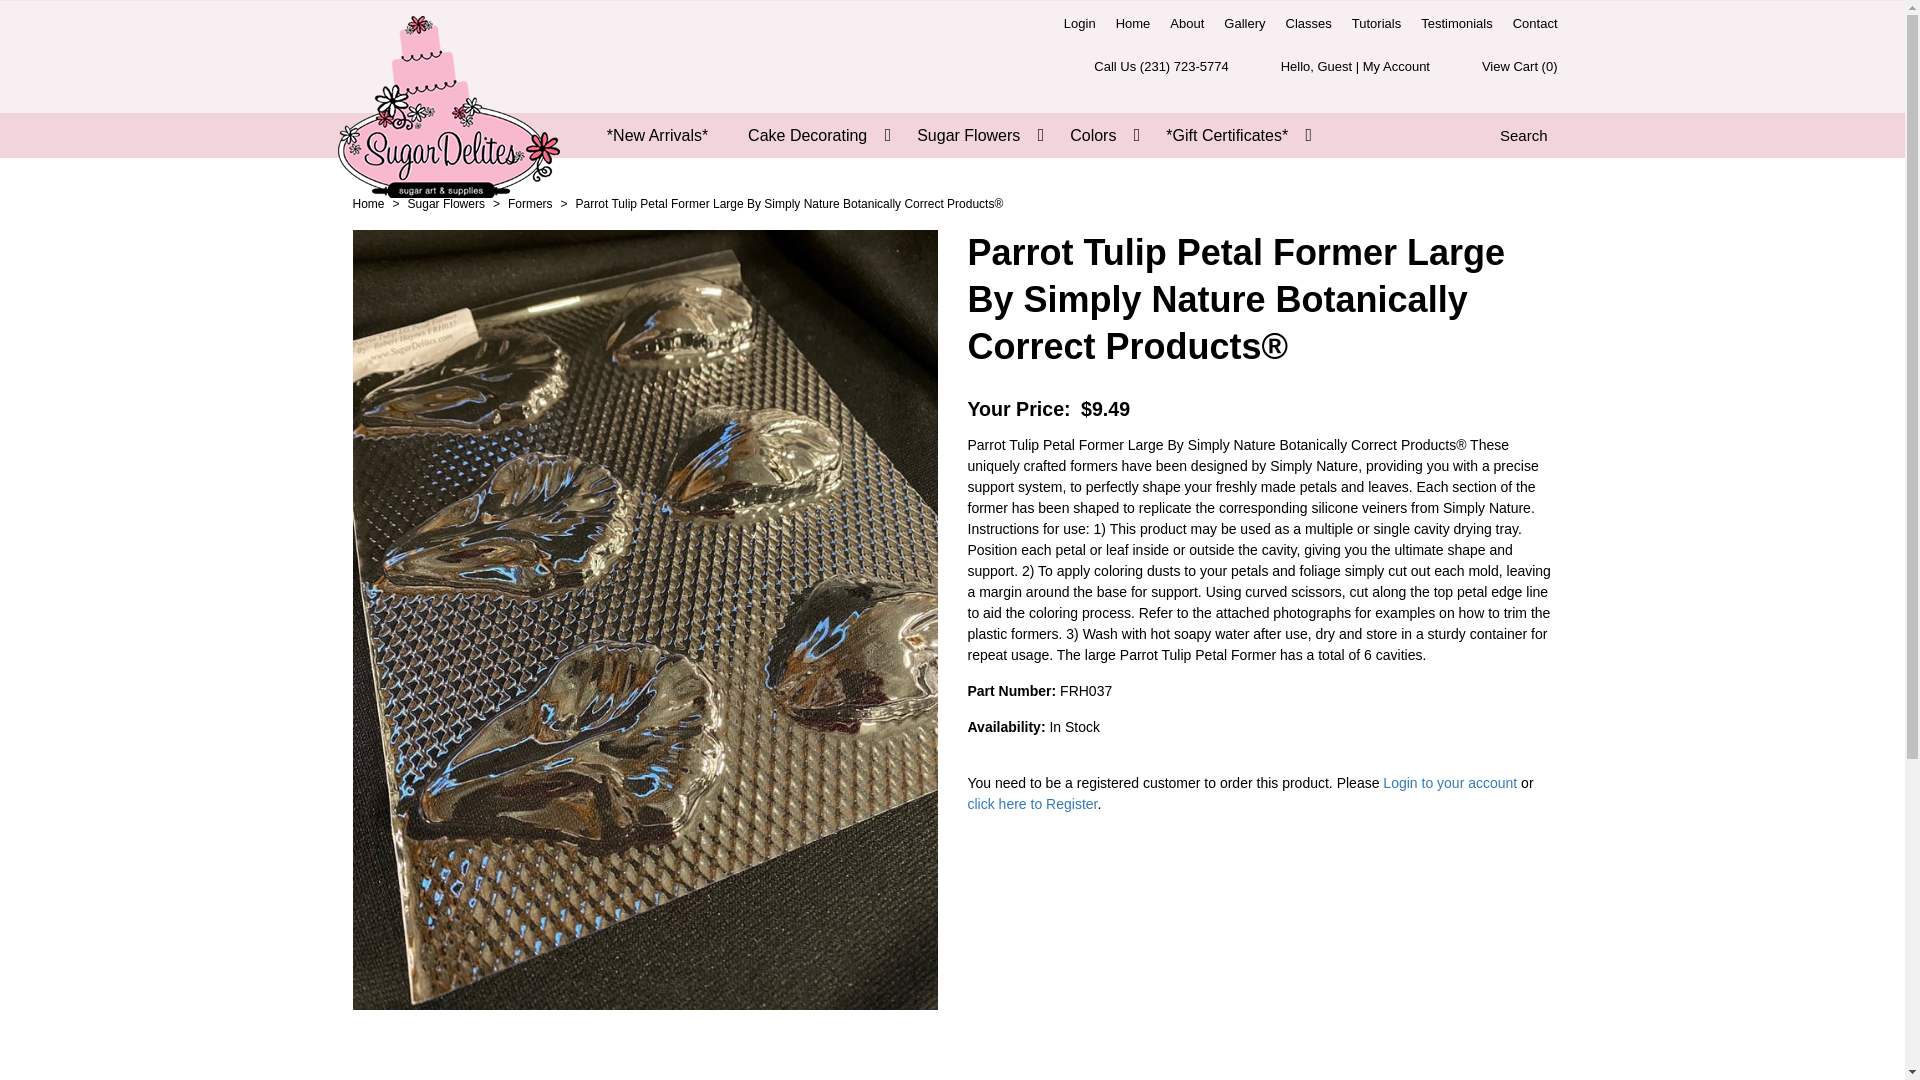 The width and height of the screenshot is (1920, 1080). What do you see at coordinates (1186, 23) in the screenshot?
I see `About` at bounding box center [1186, 23].